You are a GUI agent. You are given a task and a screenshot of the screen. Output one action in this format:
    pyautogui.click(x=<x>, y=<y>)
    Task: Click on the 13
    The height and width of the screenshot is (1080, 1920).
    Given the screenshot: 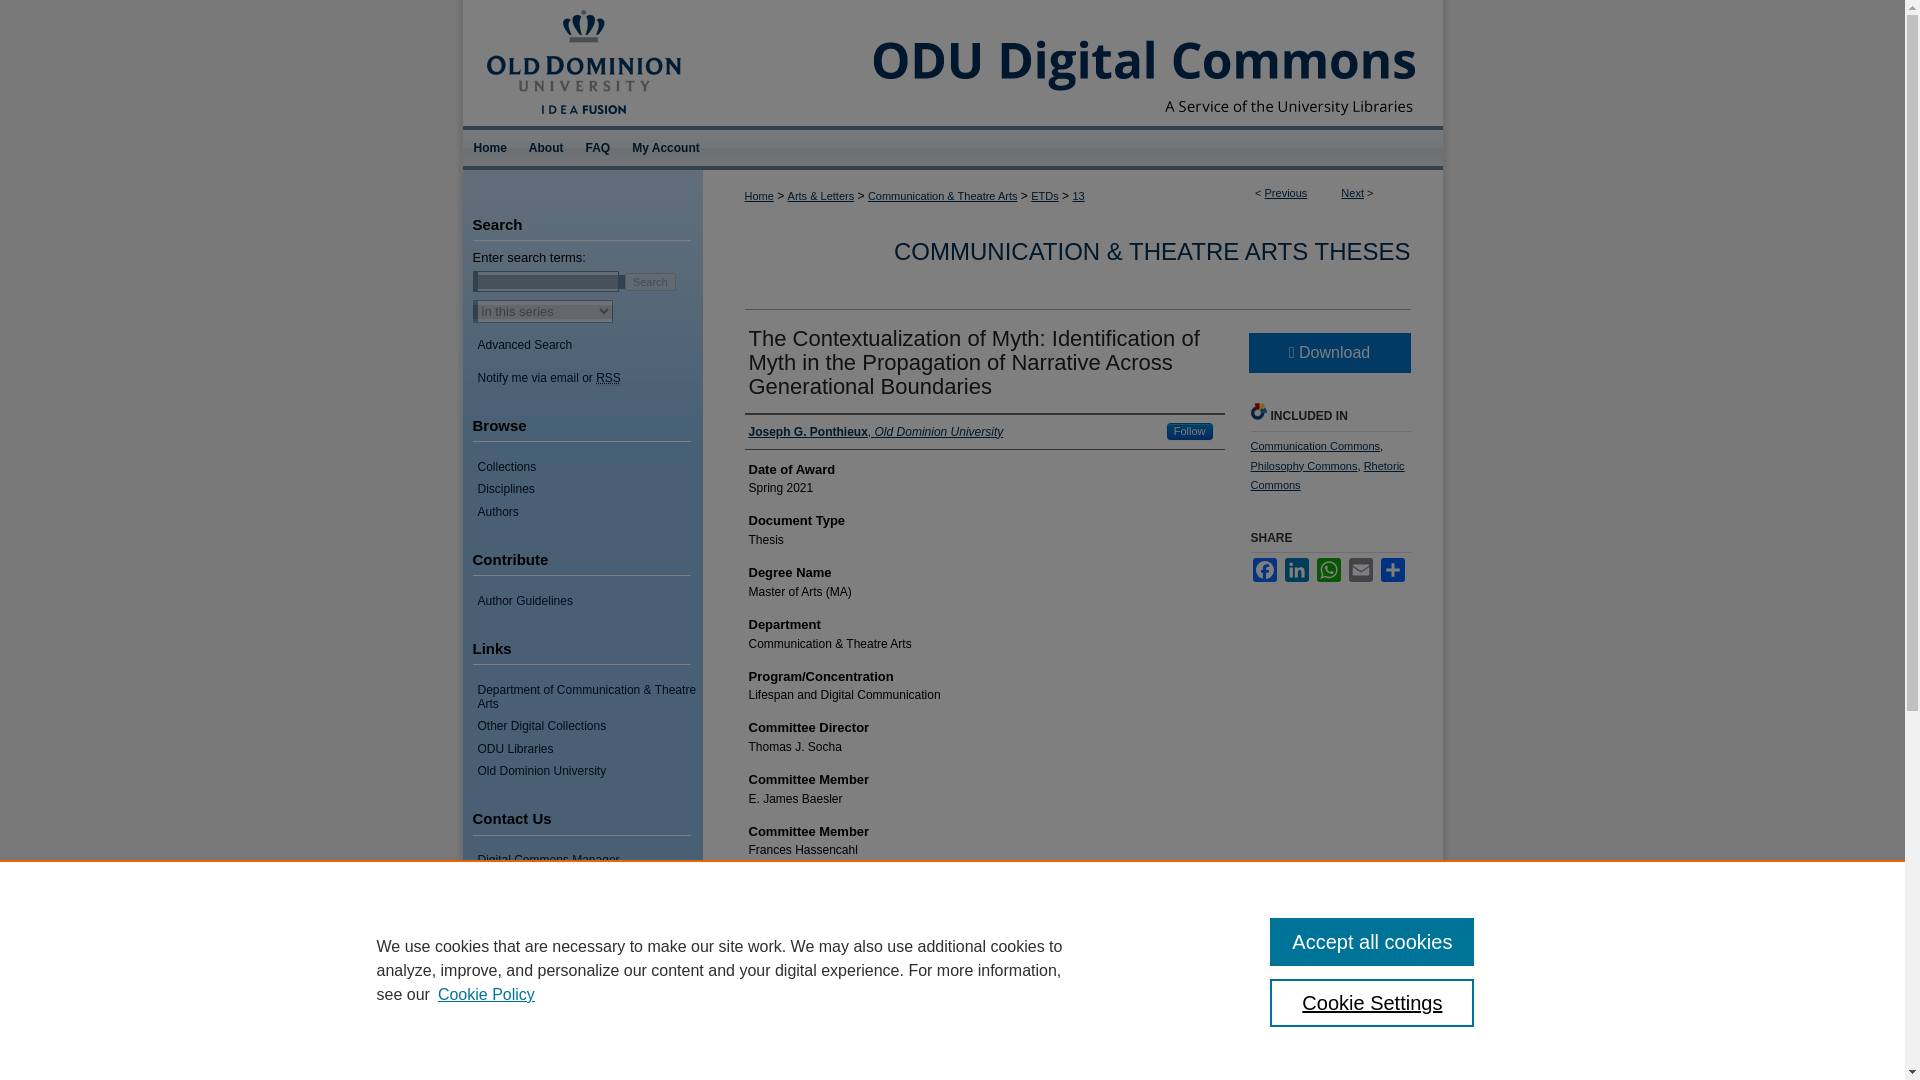 What is the action you would take?
    pyautogui.click(x=1078, y=196)
    